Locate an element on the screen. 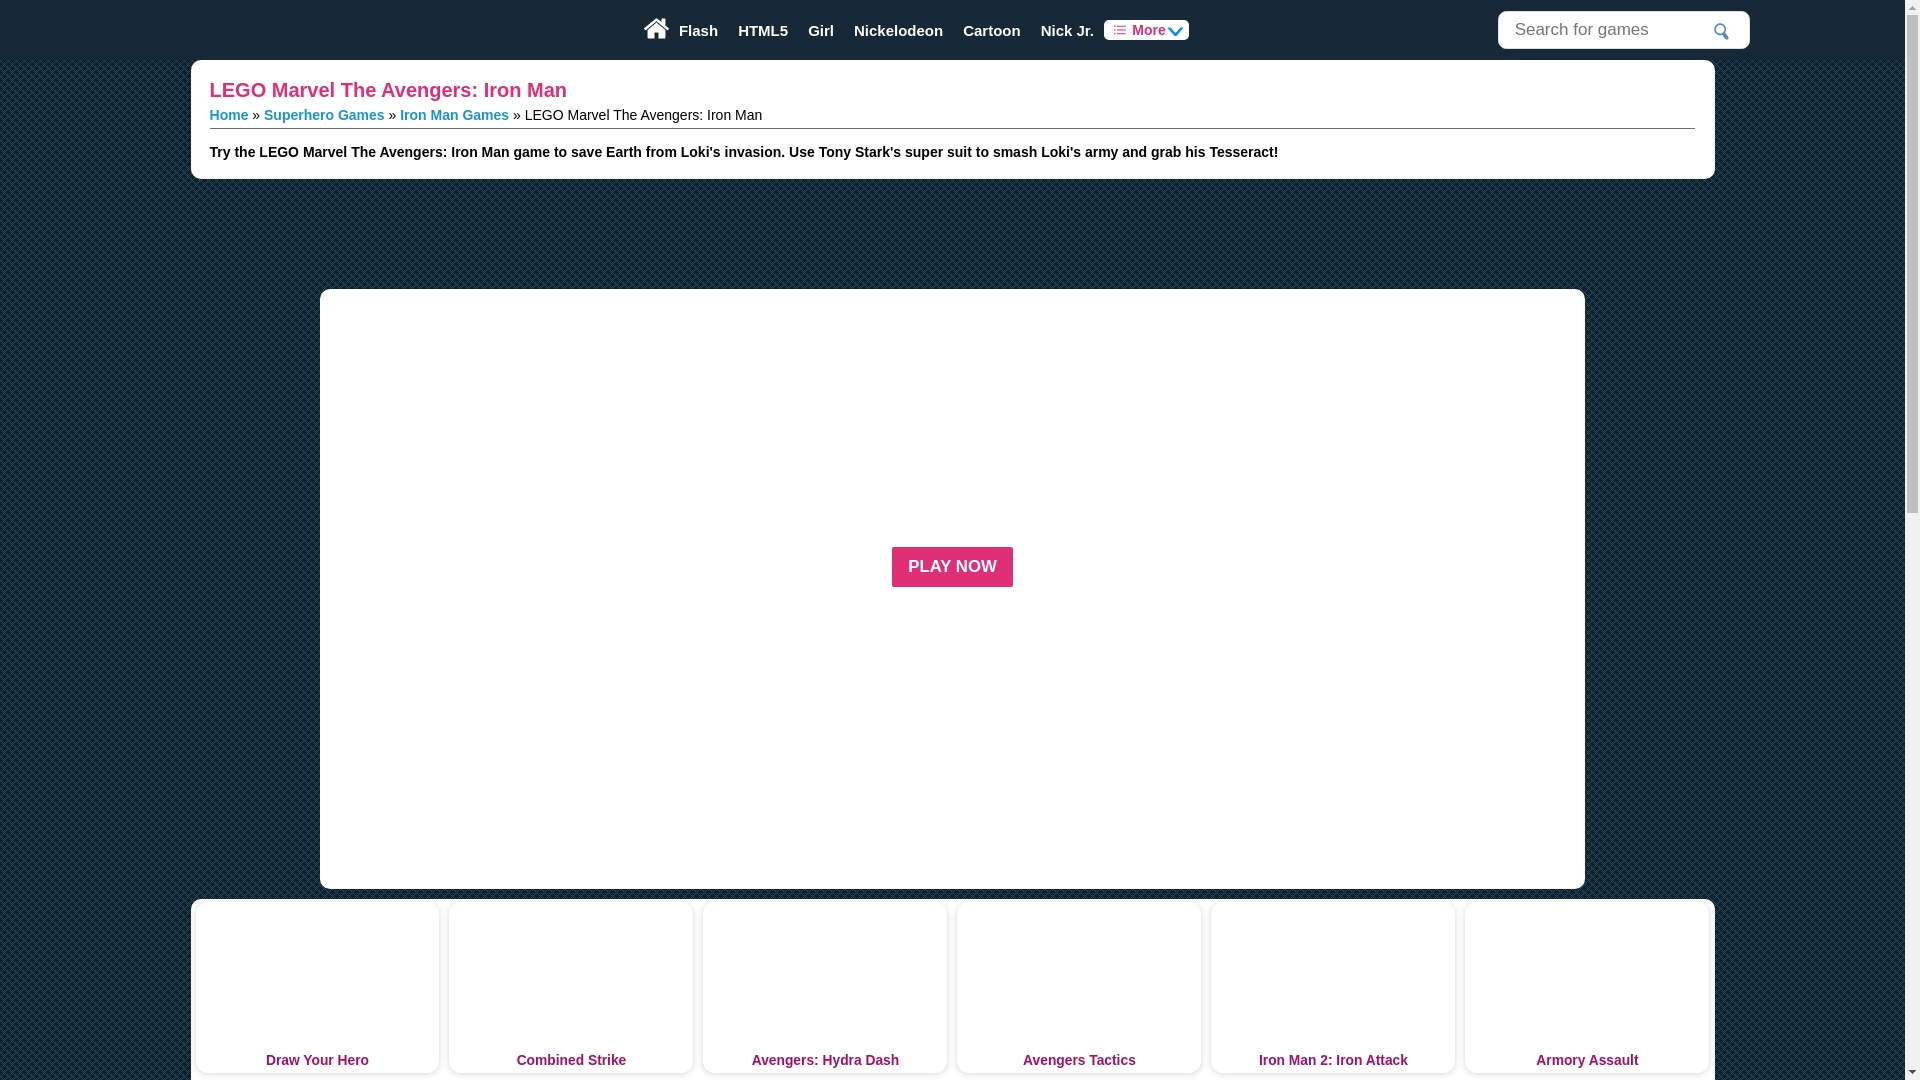  Nickelodeon Games is located at coordinates (898, 30).